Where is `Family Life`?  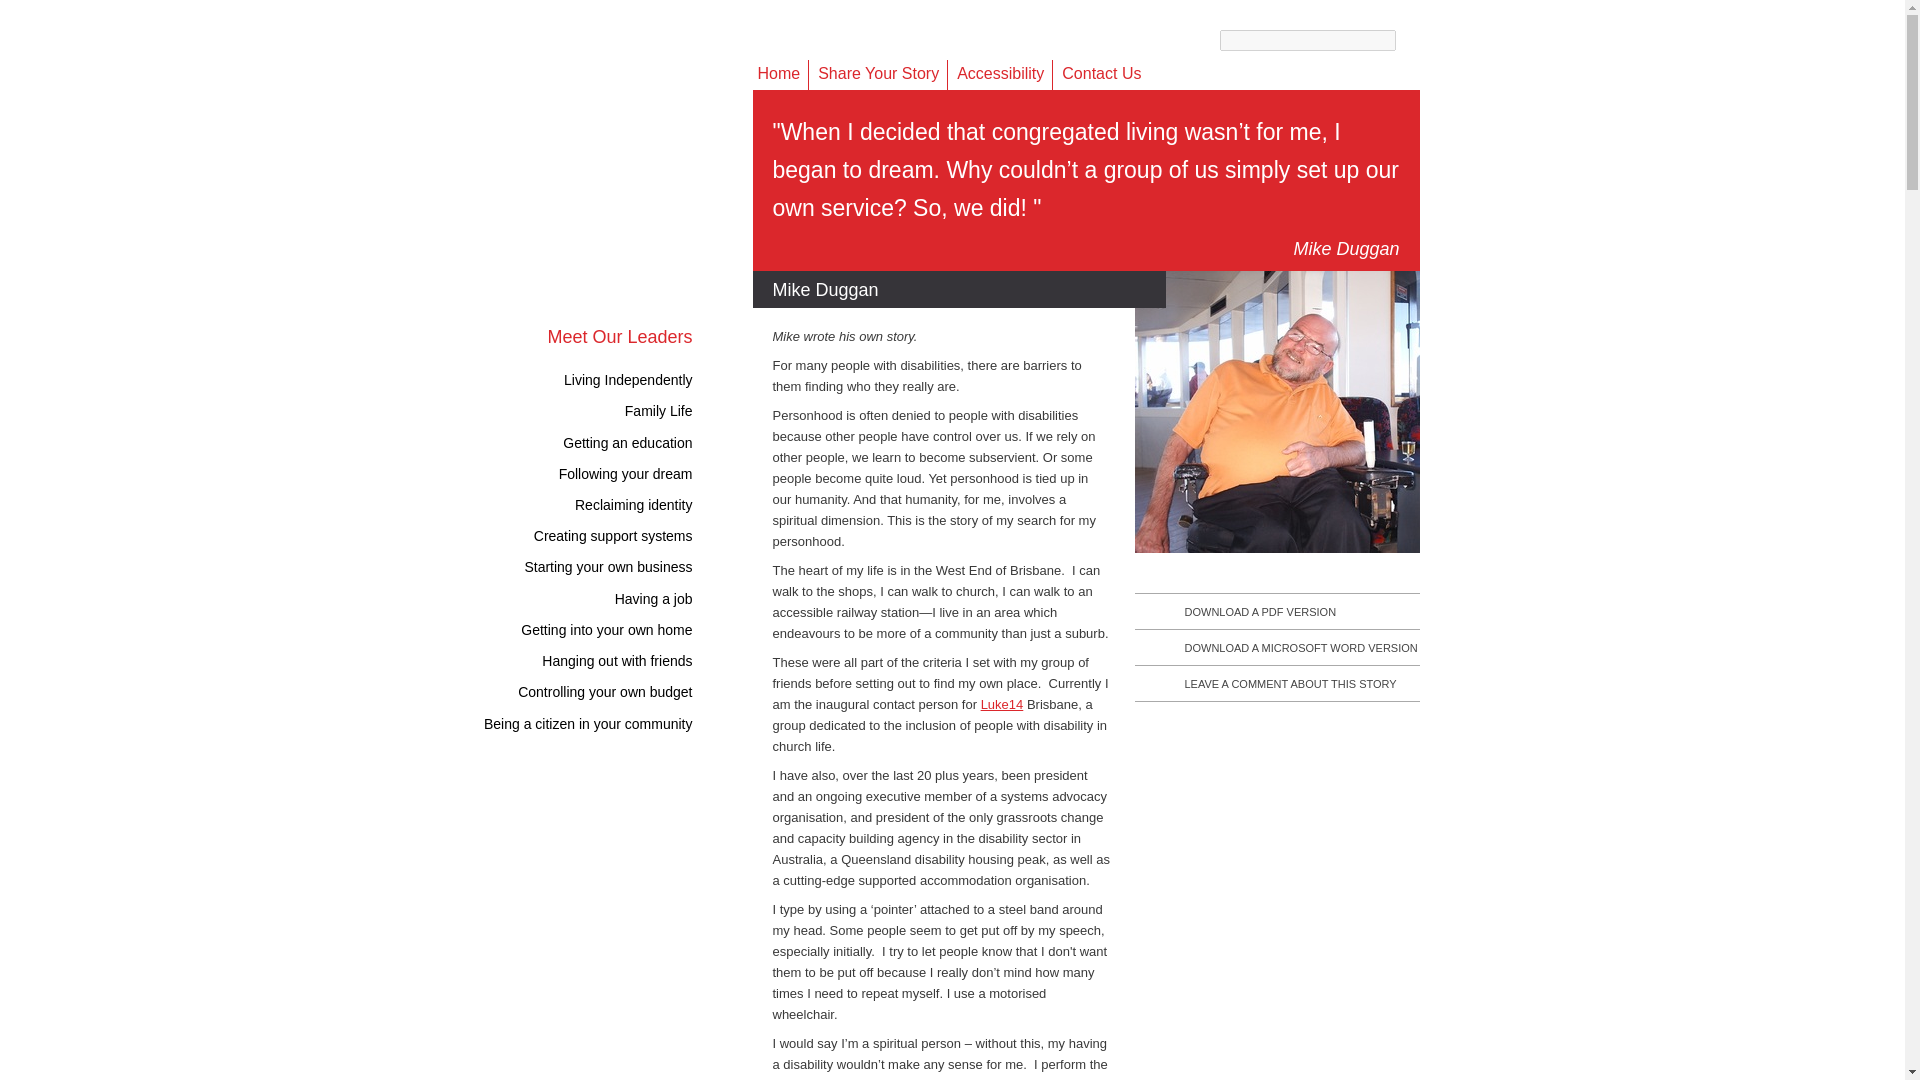 Family Life is located at coordinates (674, 410).